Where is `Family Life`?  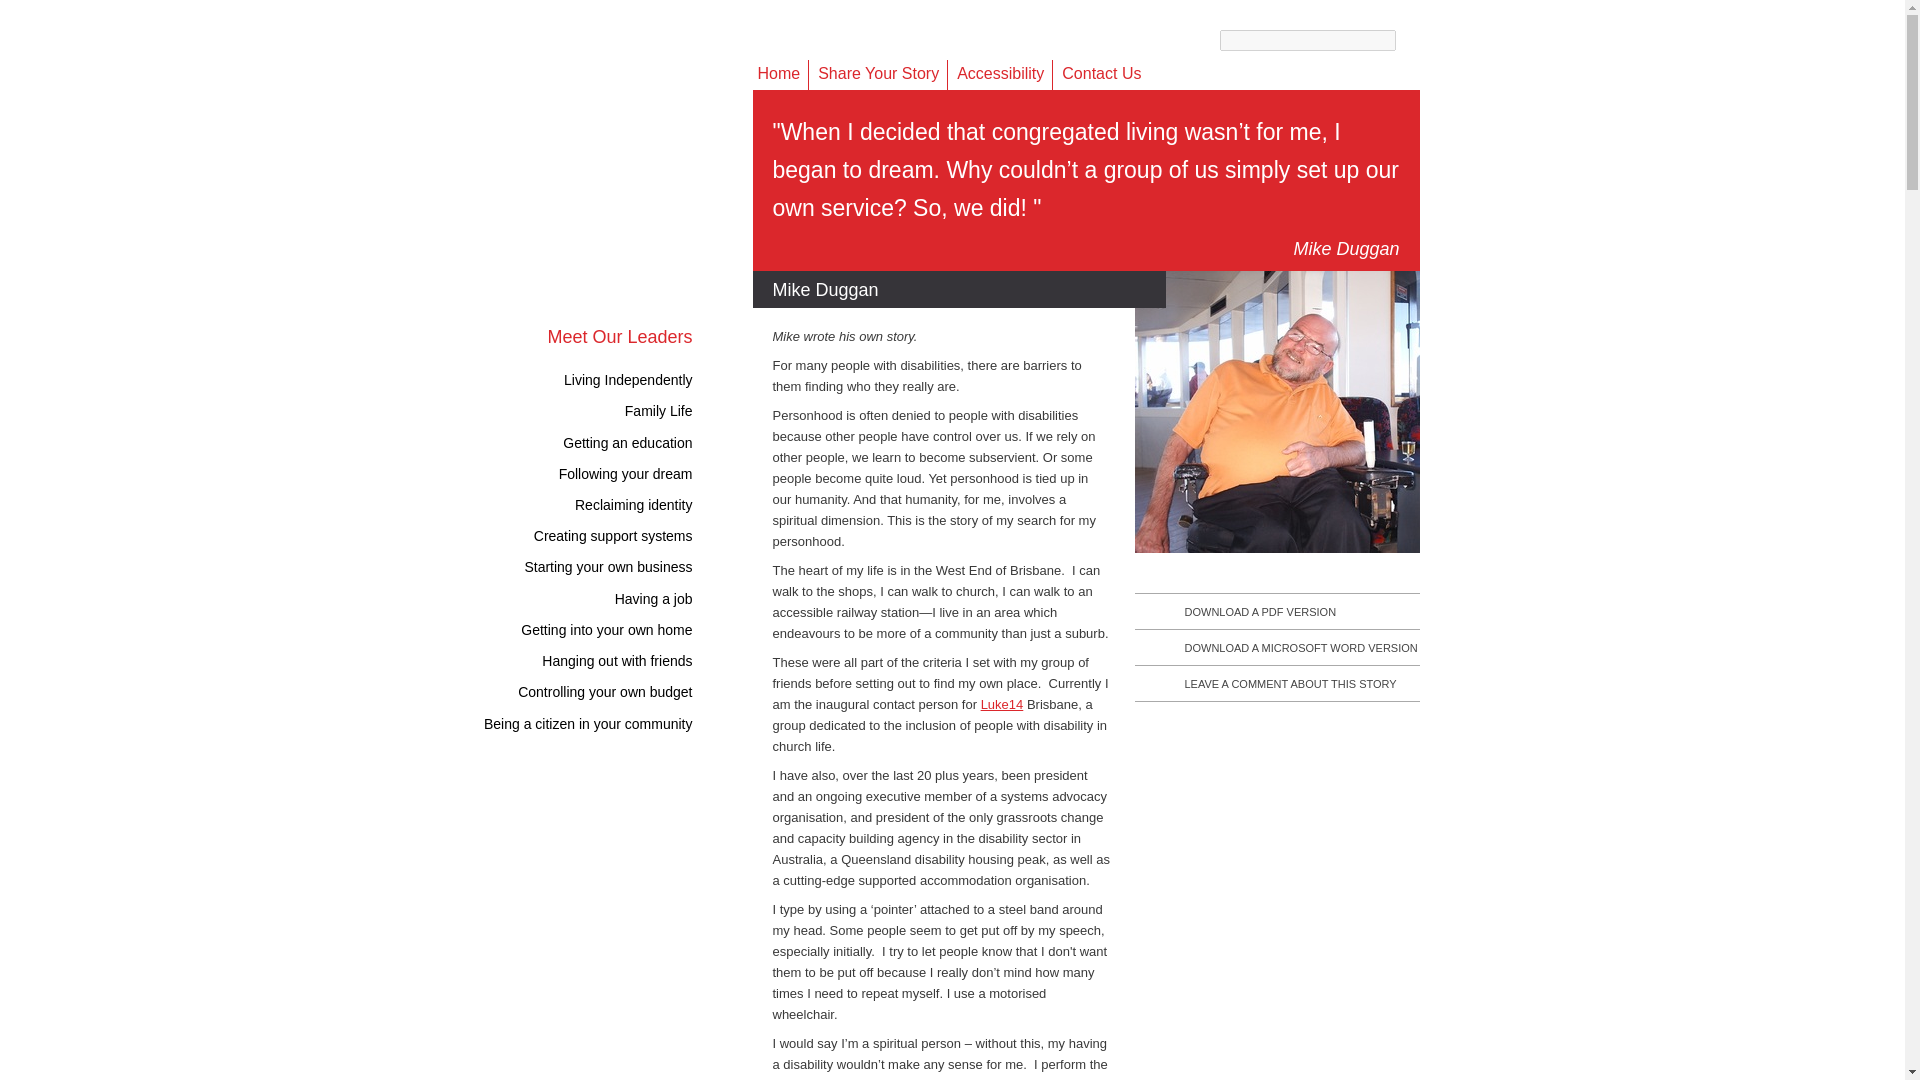 Family Life is located at coordinates (674, 410).